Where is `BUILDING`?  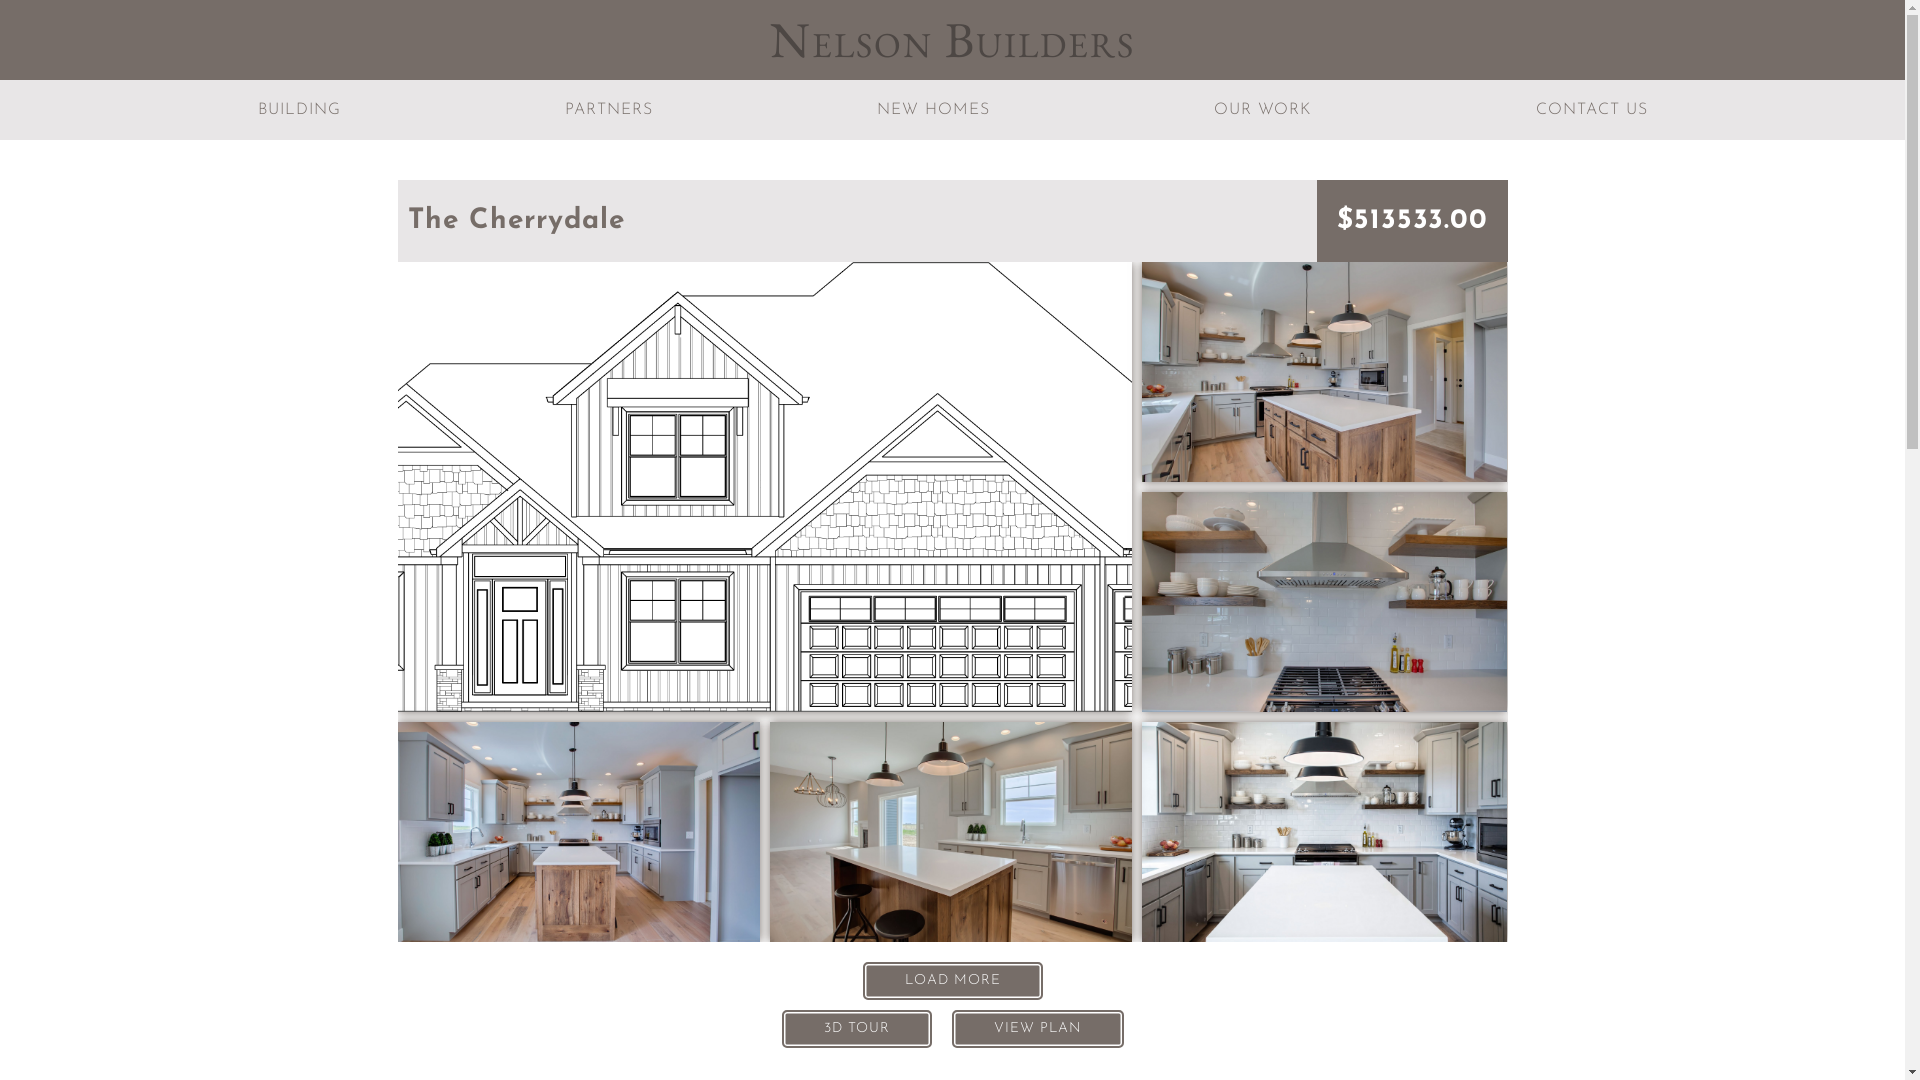
BUILDING is located at coordinates (300, 110).